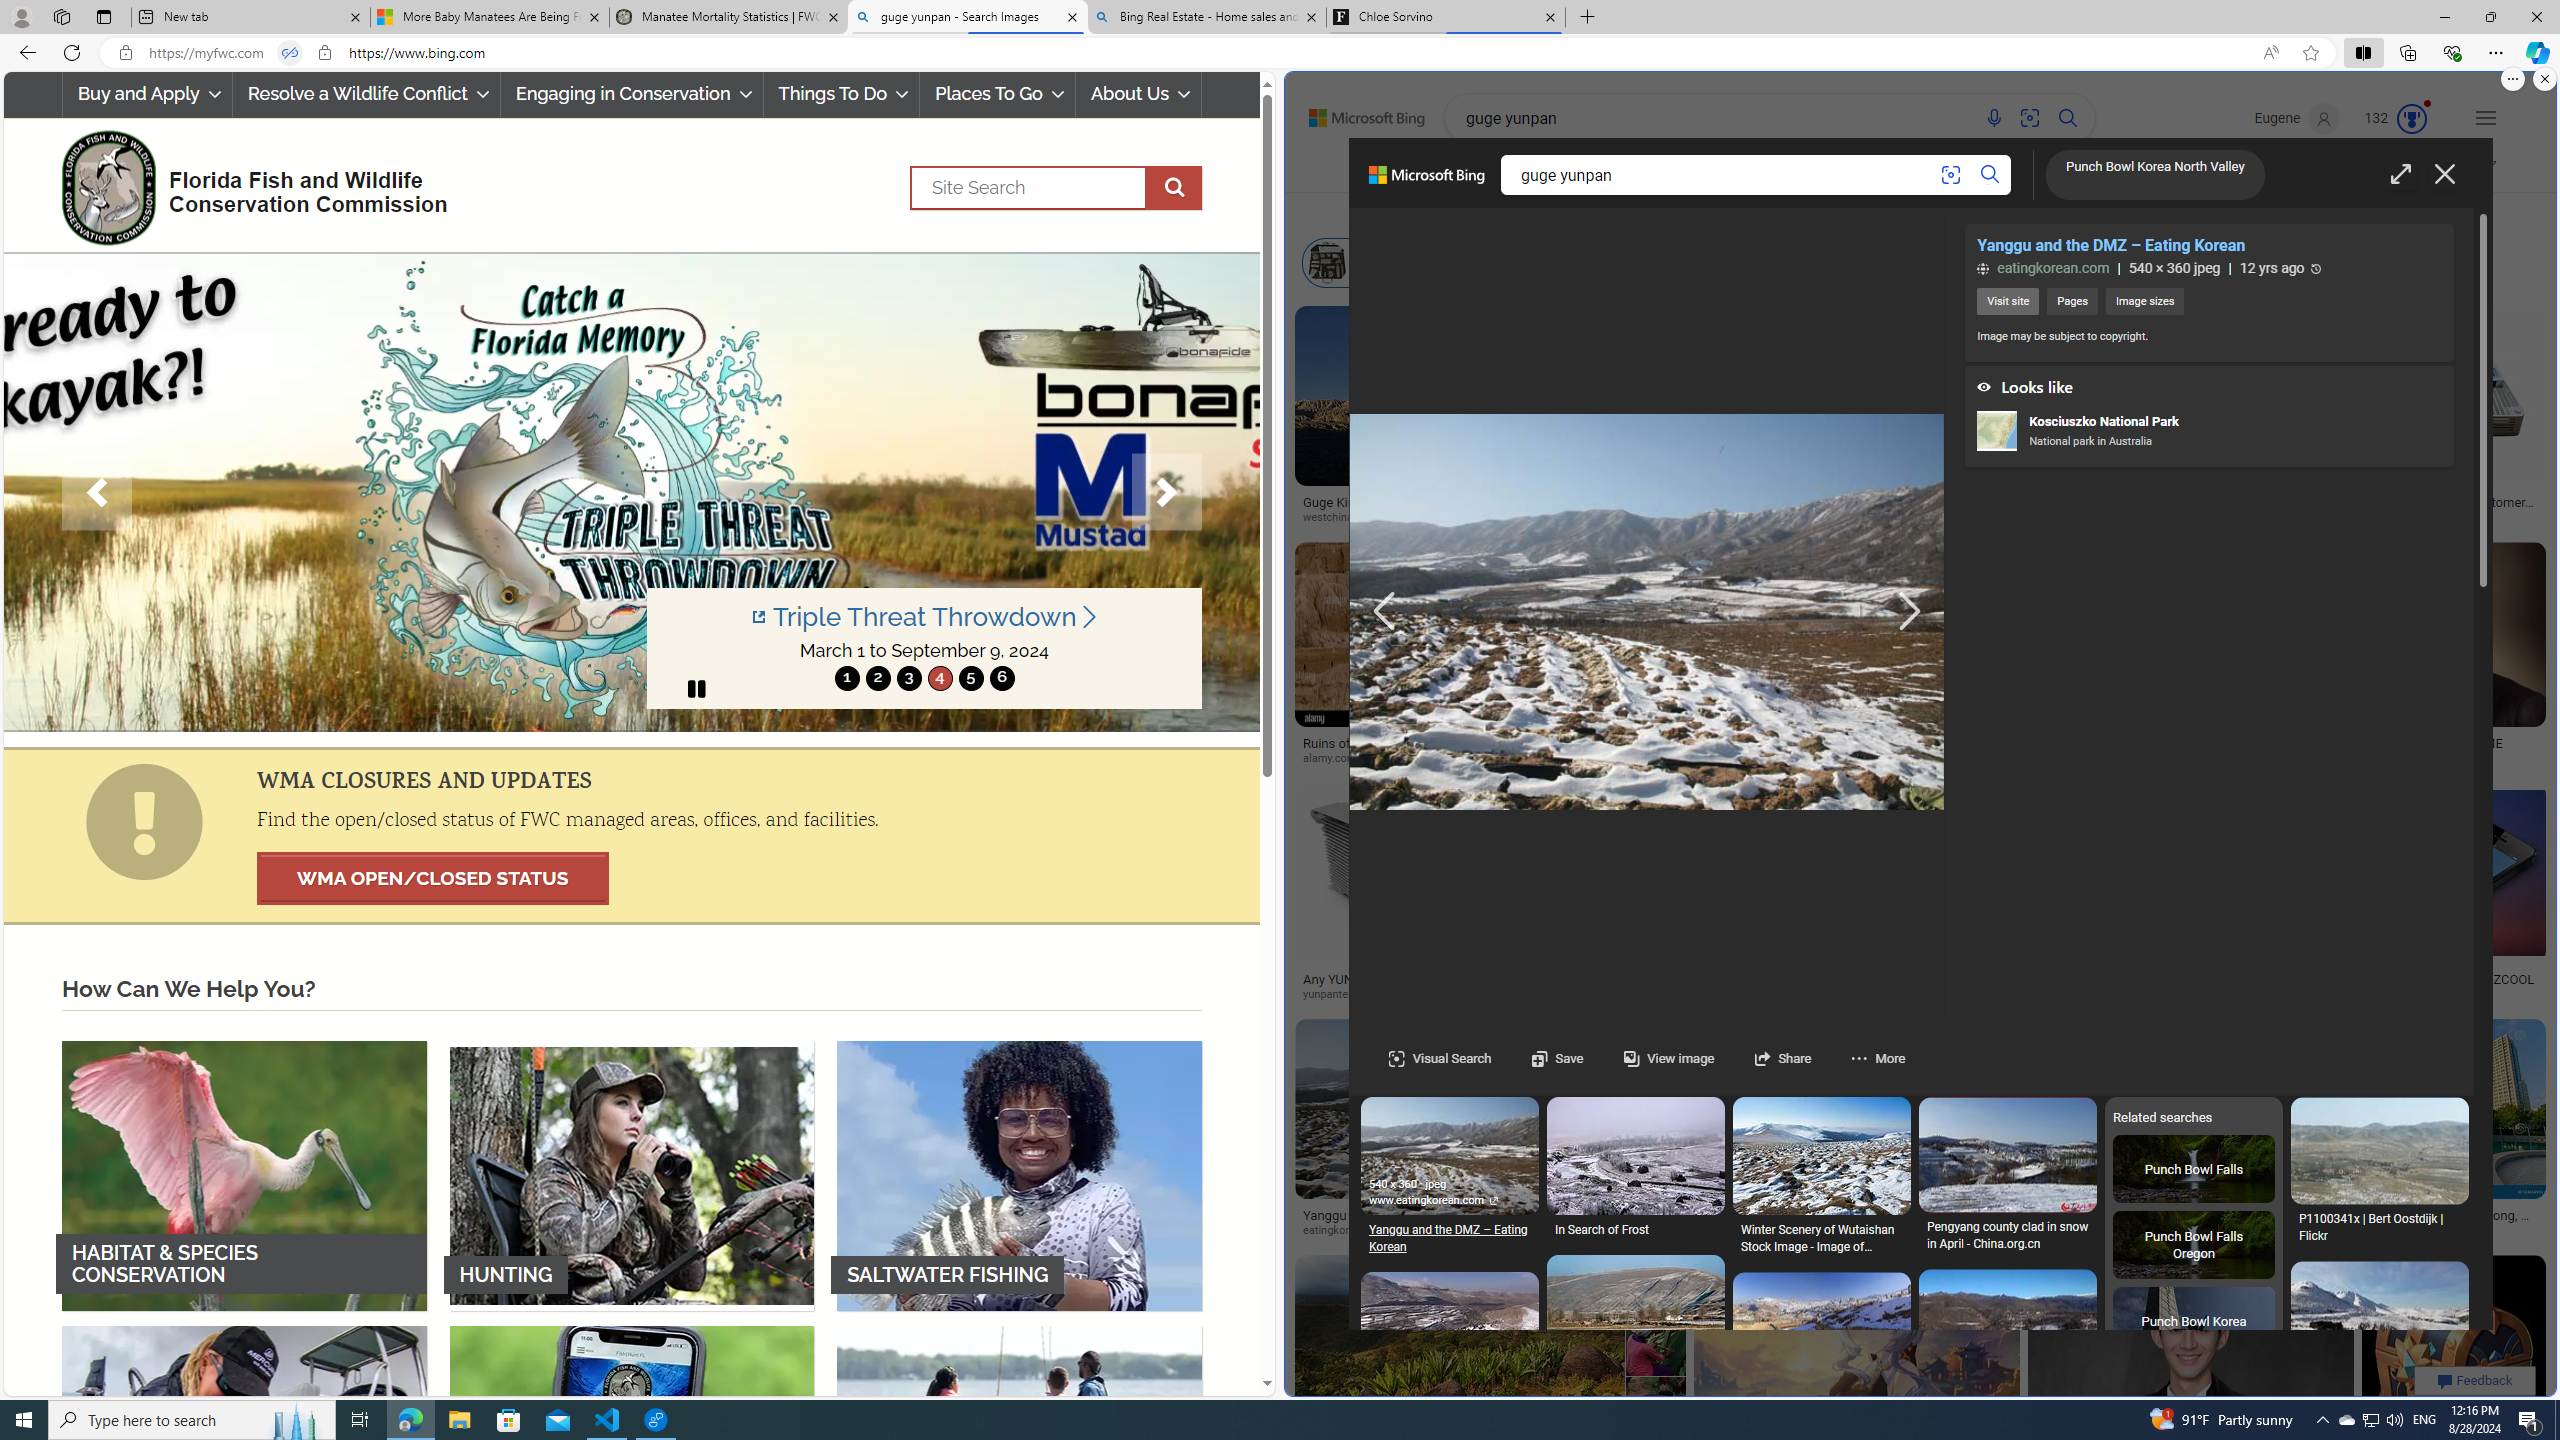 The height and width of the screenshot is (1440, 2560). I want to click on License, so click(1943, 212).